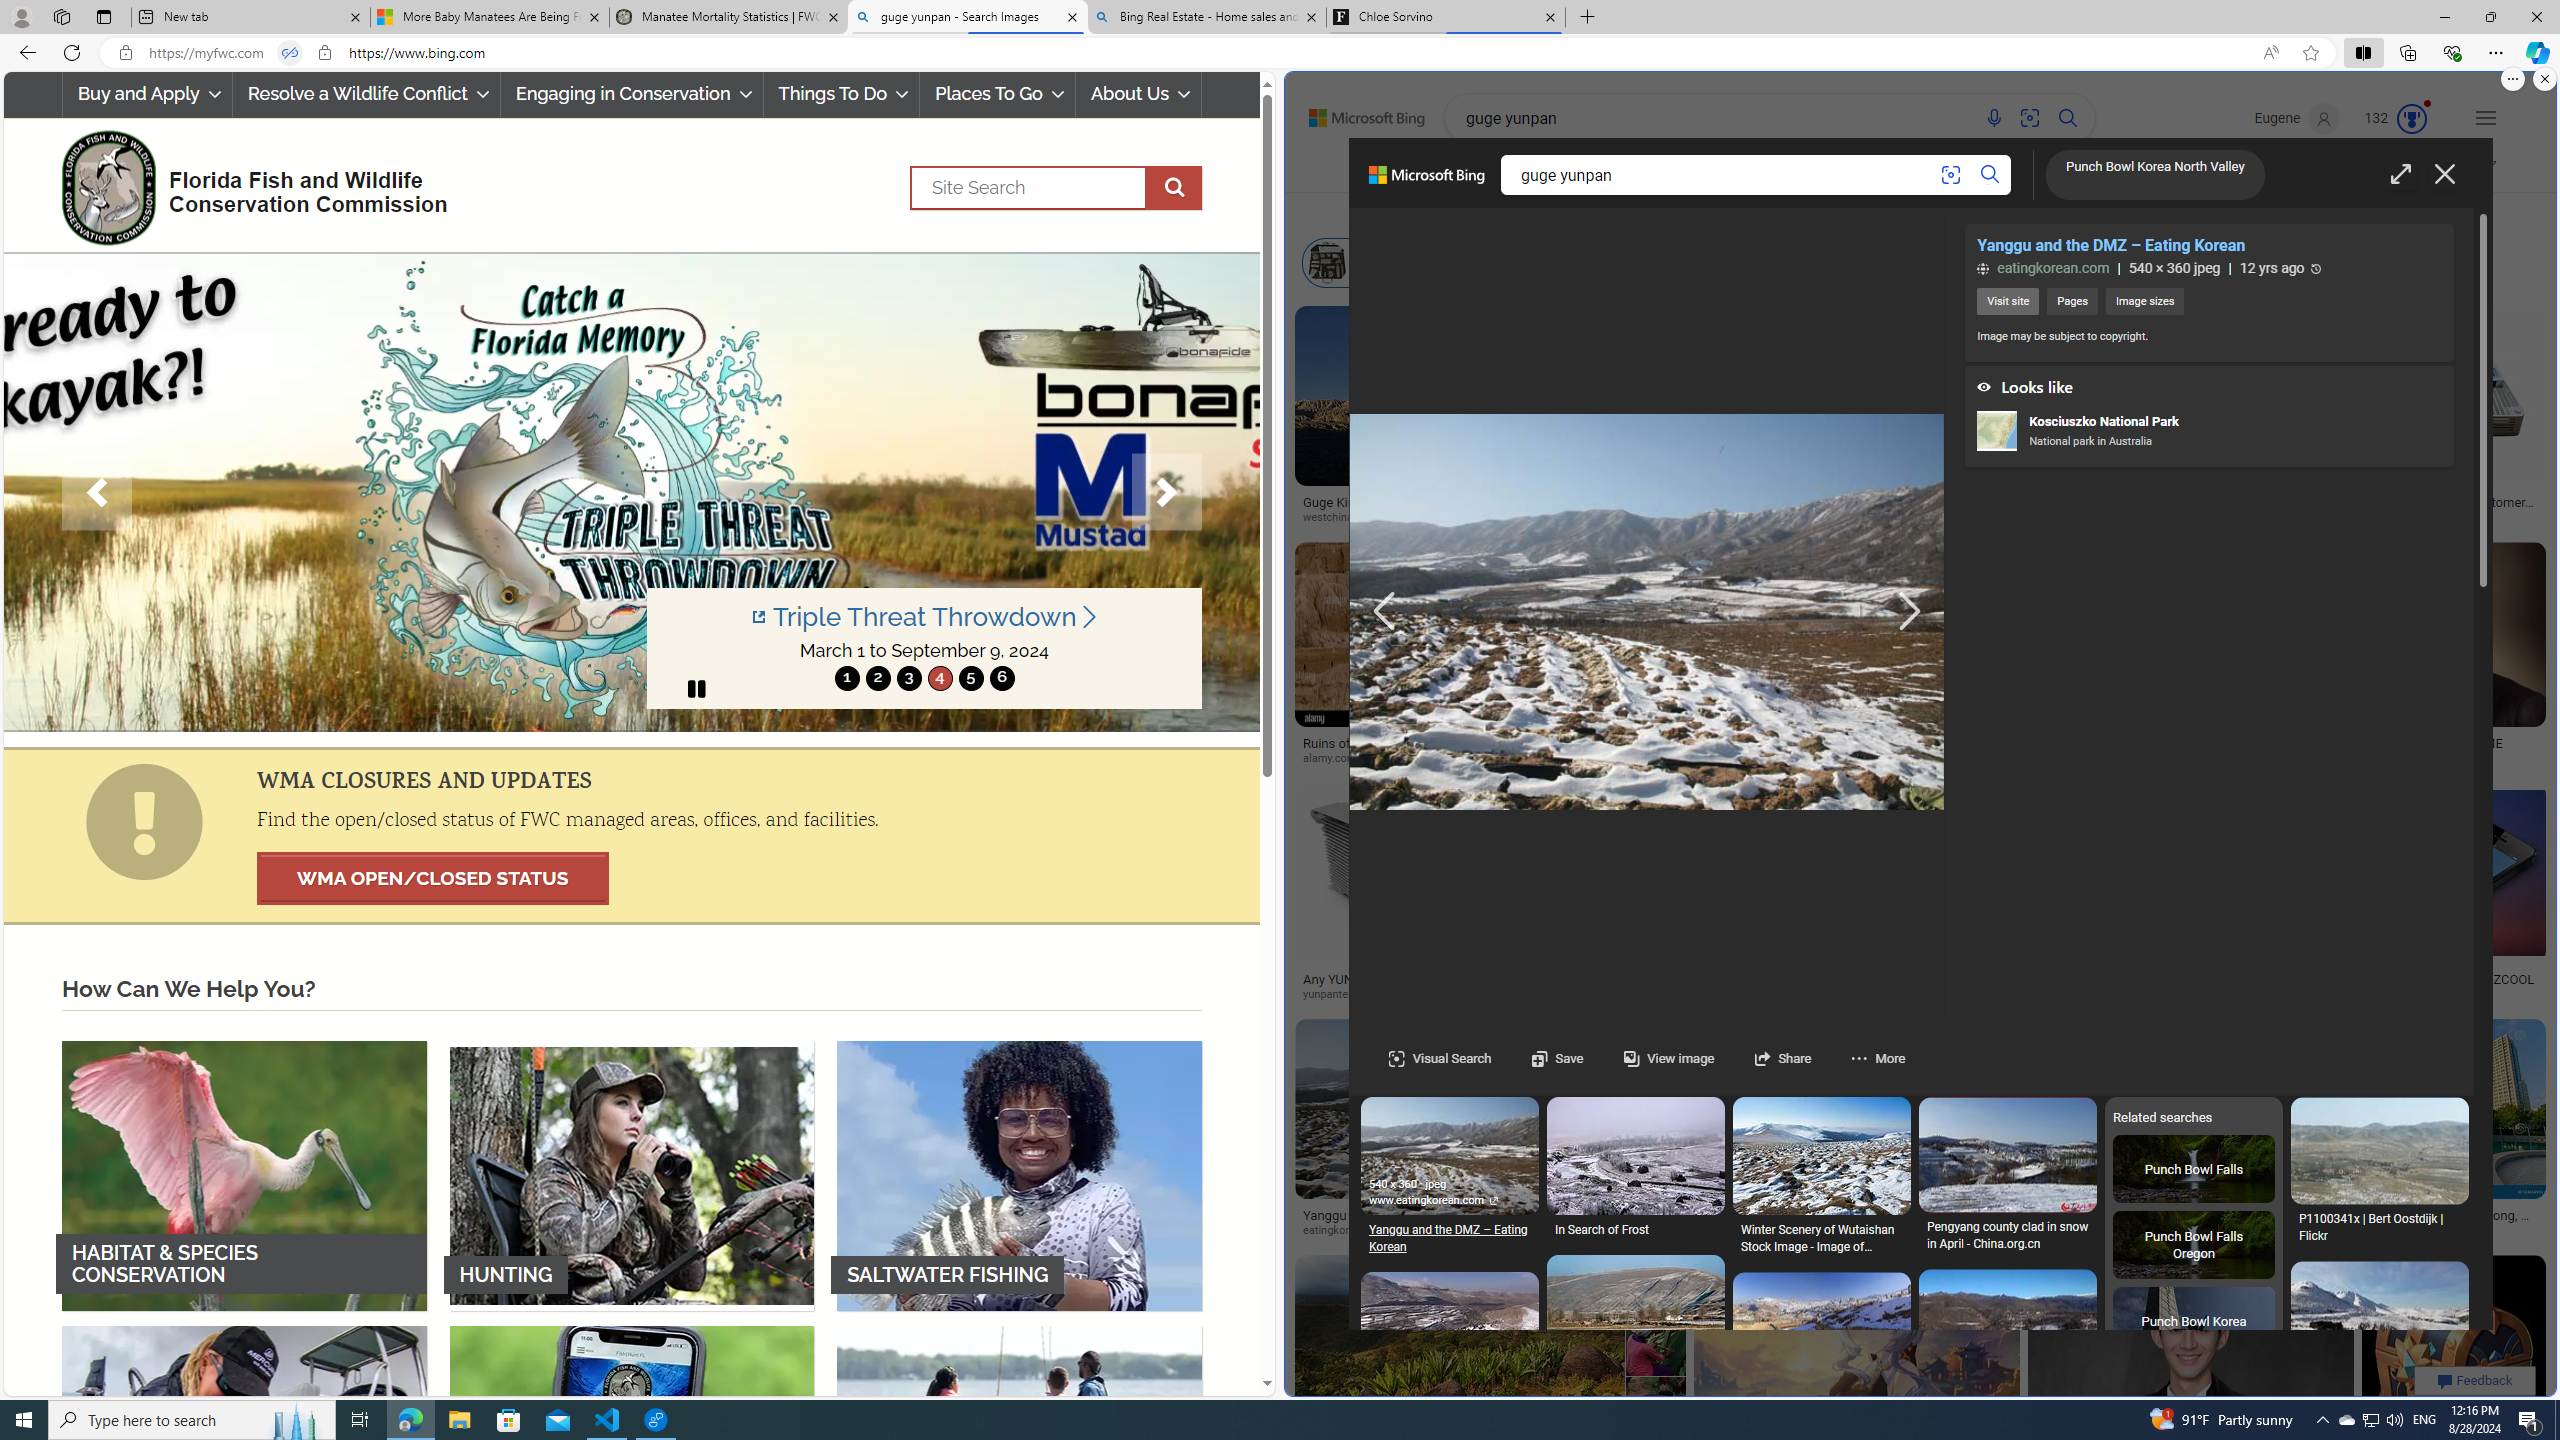 The height and width of the screenshot is (1440, 2560). I want to click on License, so click(1943, 212).